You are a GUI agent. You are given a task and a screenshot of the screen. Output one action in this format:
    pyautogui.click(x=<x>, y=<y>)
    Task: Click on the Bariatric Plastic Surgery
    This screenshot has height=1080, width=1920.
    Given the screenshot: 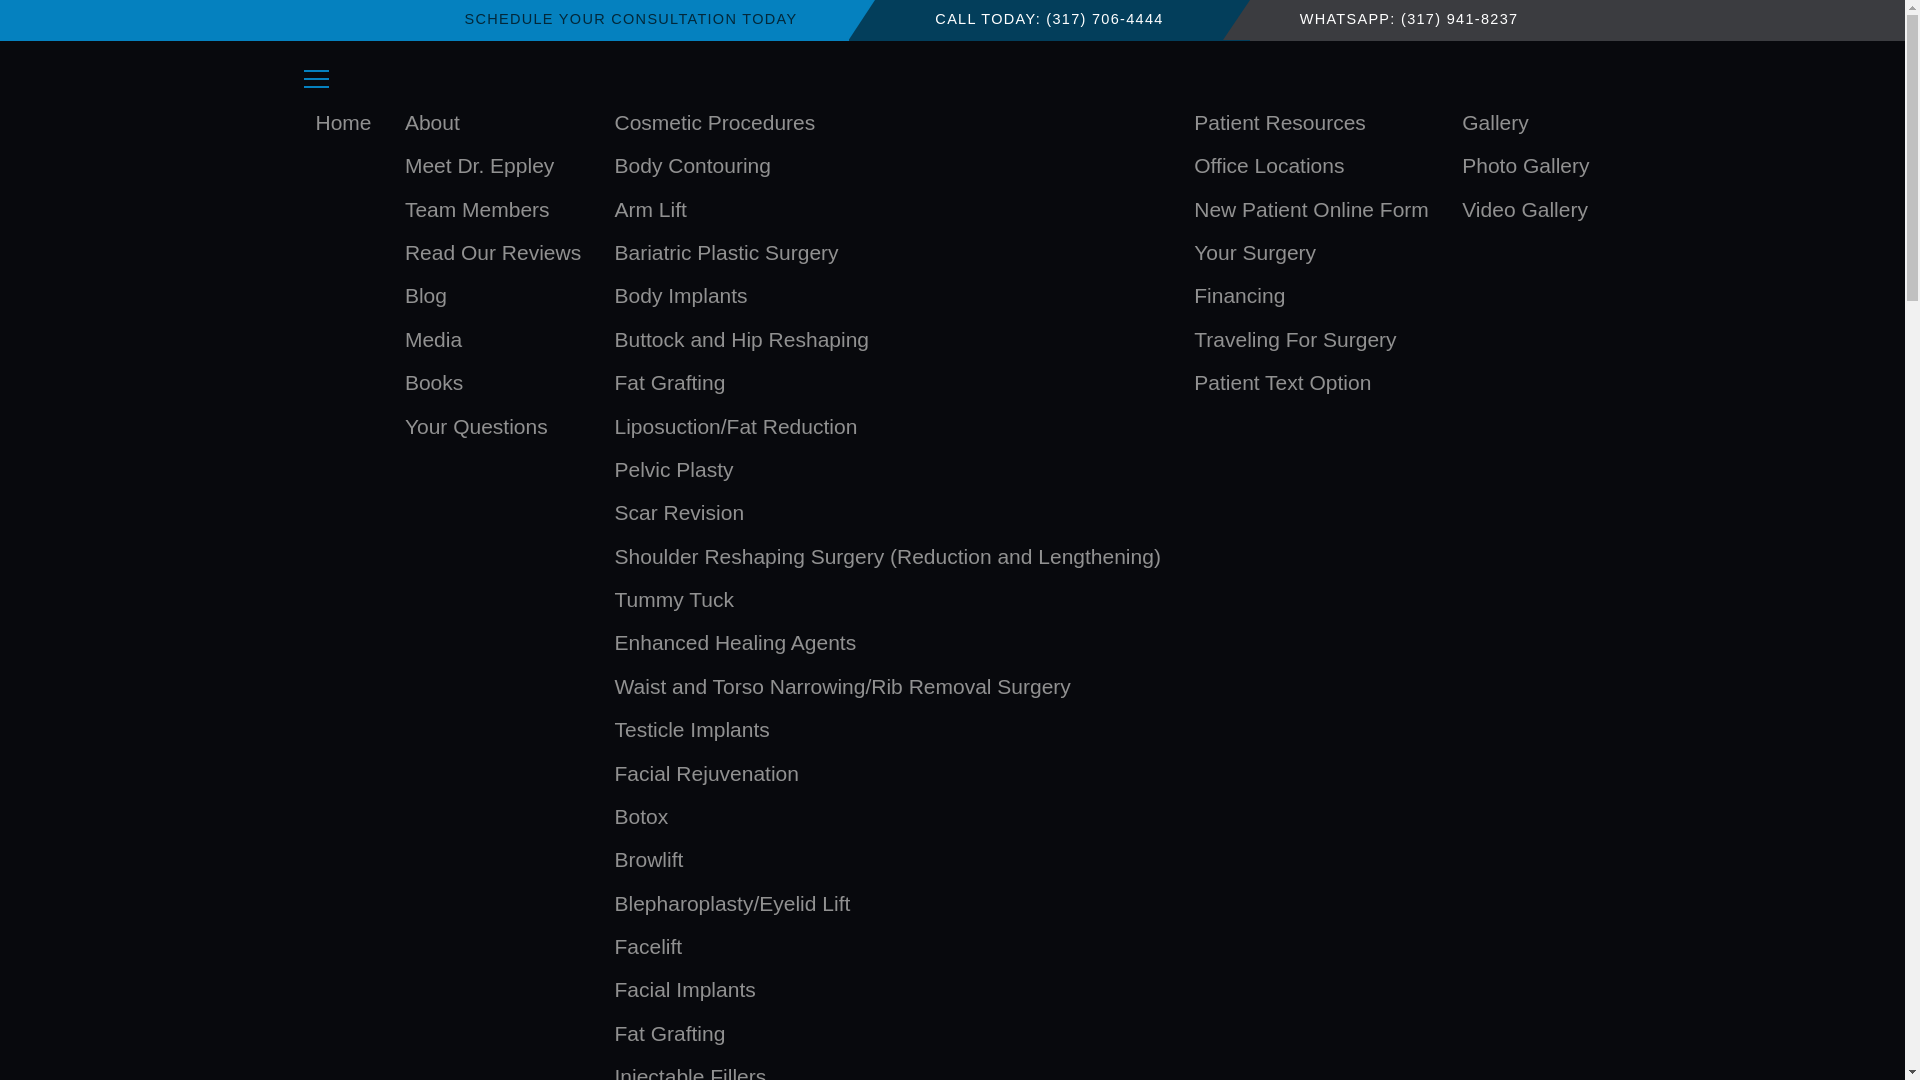 What is the action you would take?
    pyautogui.click(x=726, y=252)
    